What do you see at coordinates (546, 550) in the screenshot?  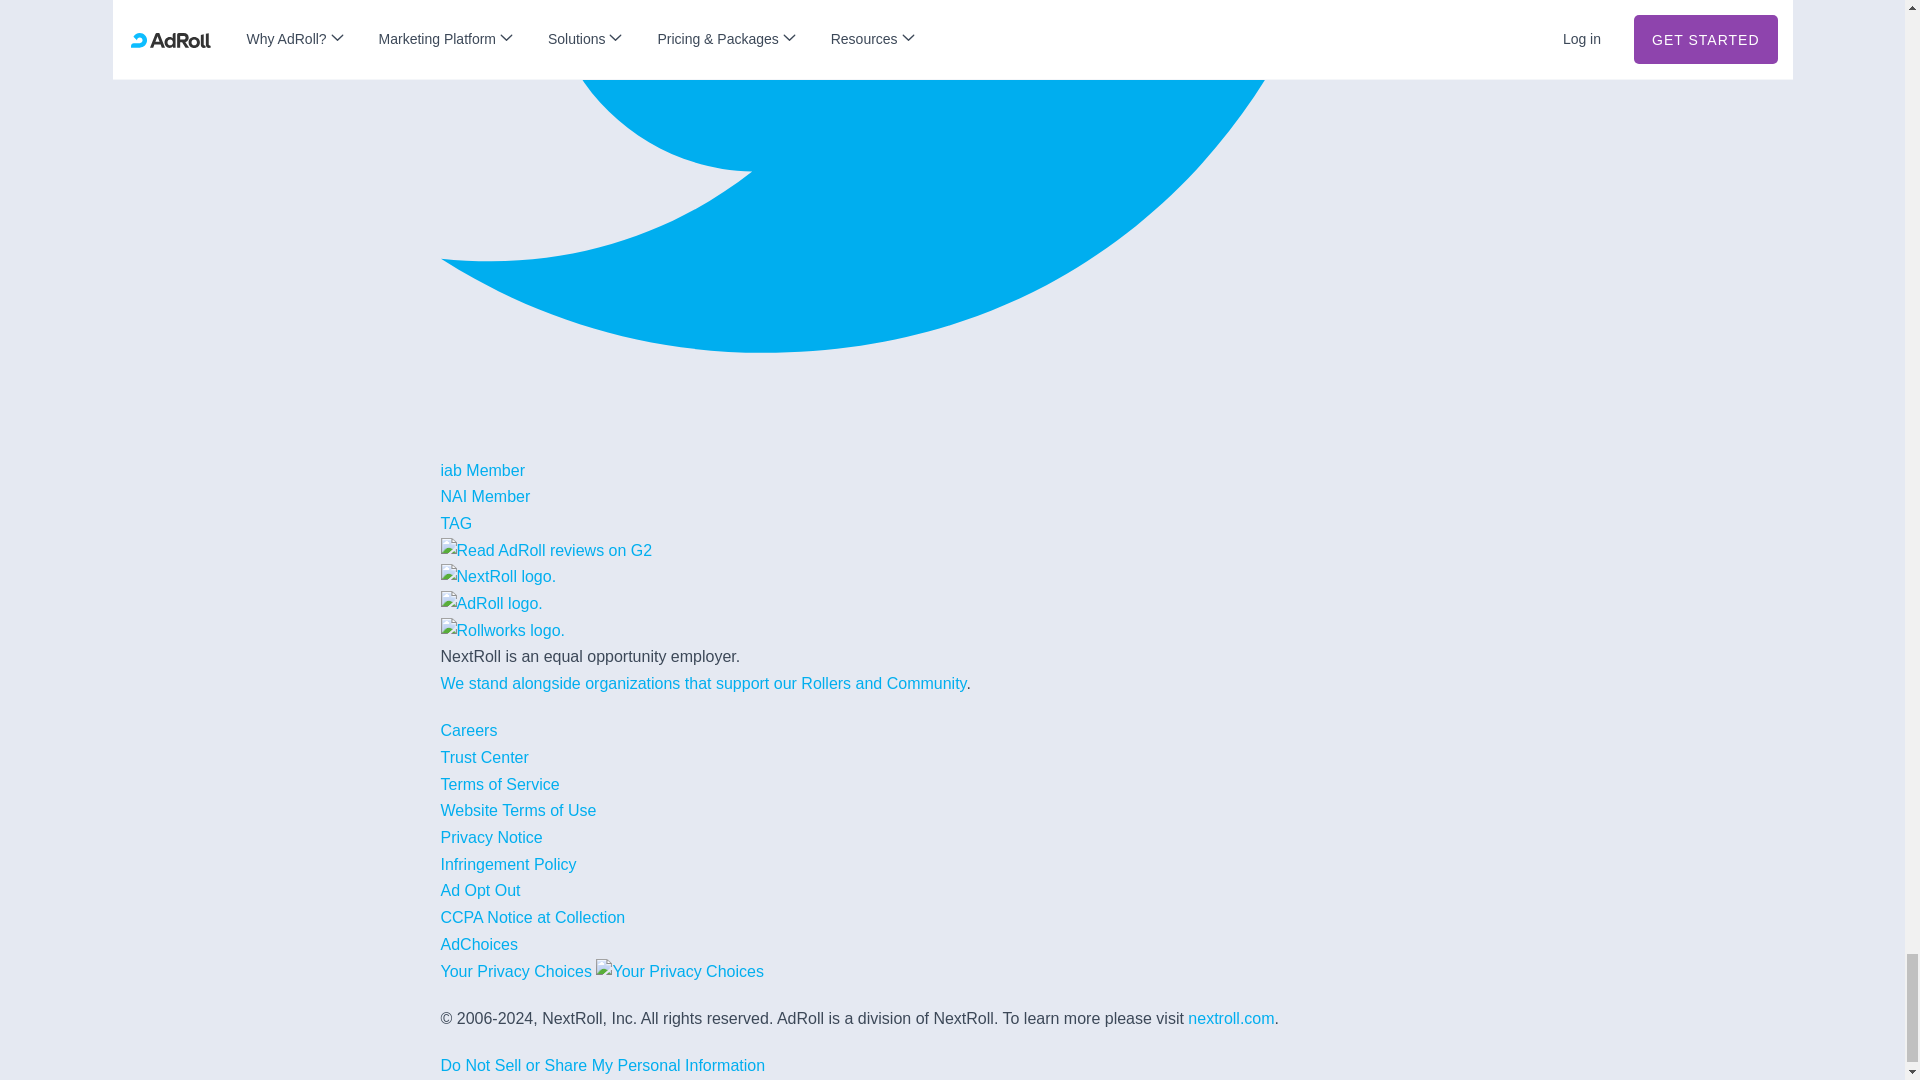 I see `Read reviews of AdRoll on G2` at bounding box center [546, 550].